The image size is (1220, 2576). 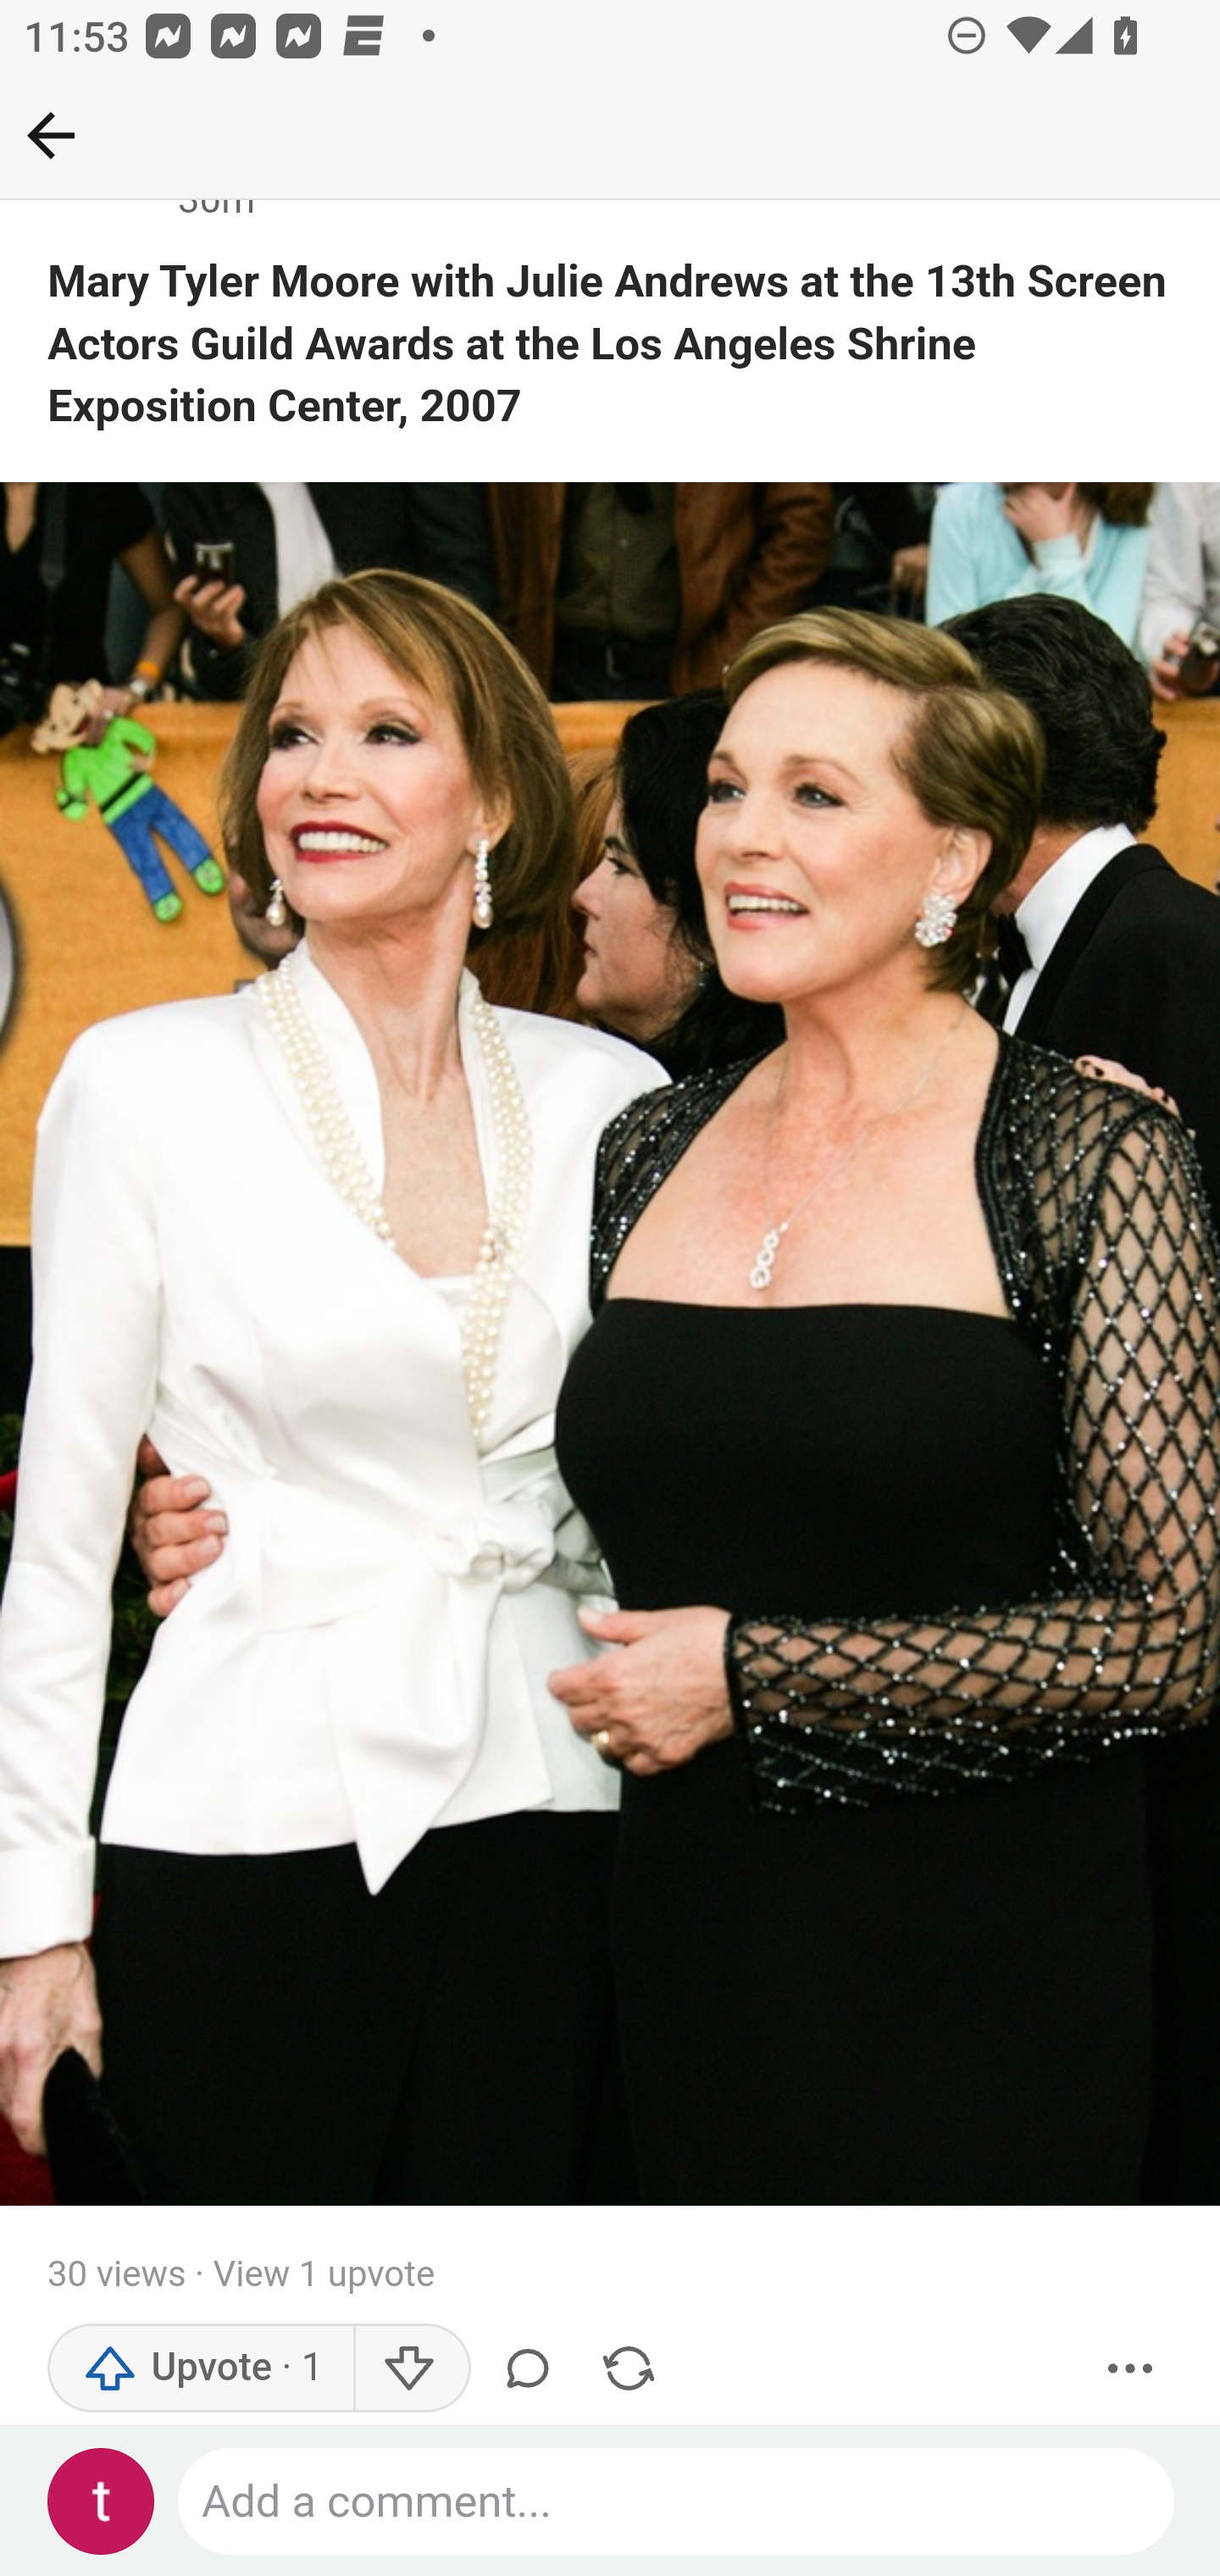 What do you see at coordinates (410, 2369) in the screenshot?
I see `Downvote` at bounding box center [410, 2369].